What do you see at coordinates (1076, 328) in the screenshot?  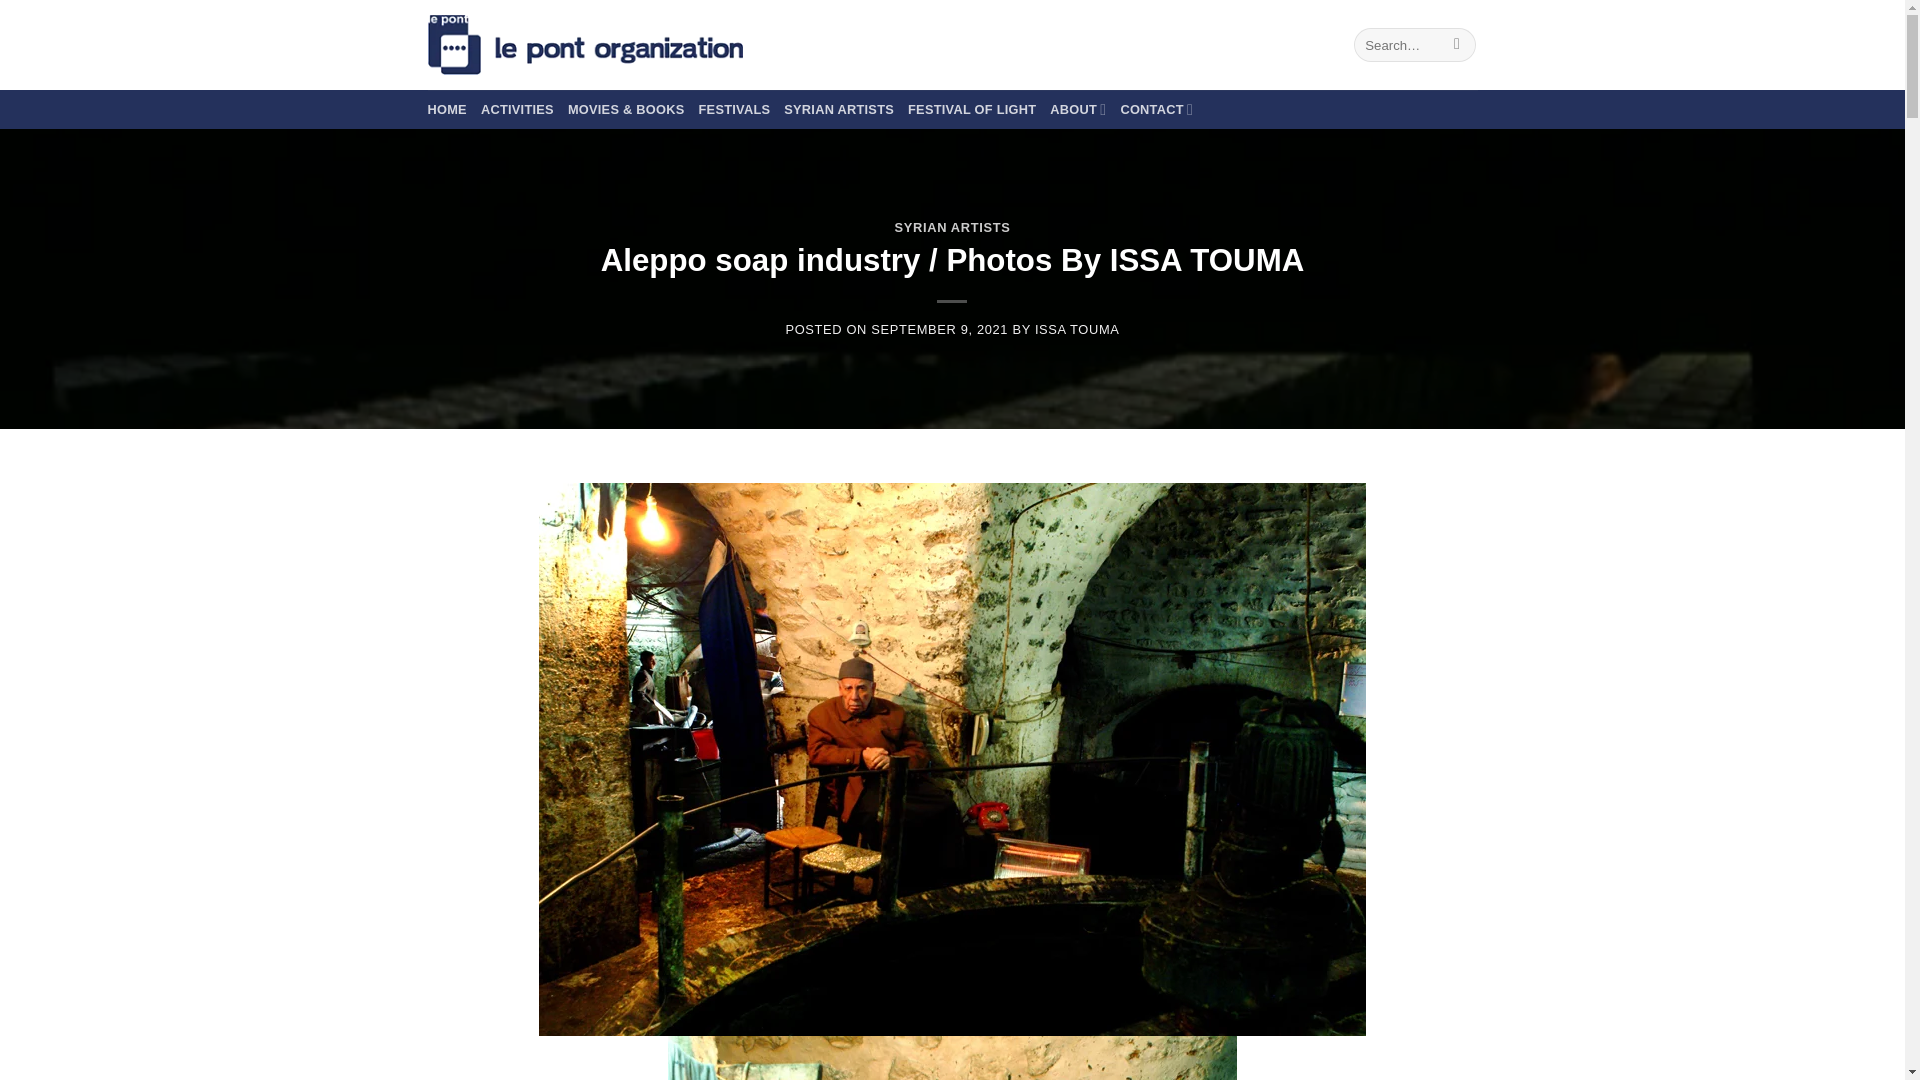 I see `ISSA TOUMA` at bounding box center [1076, 328].